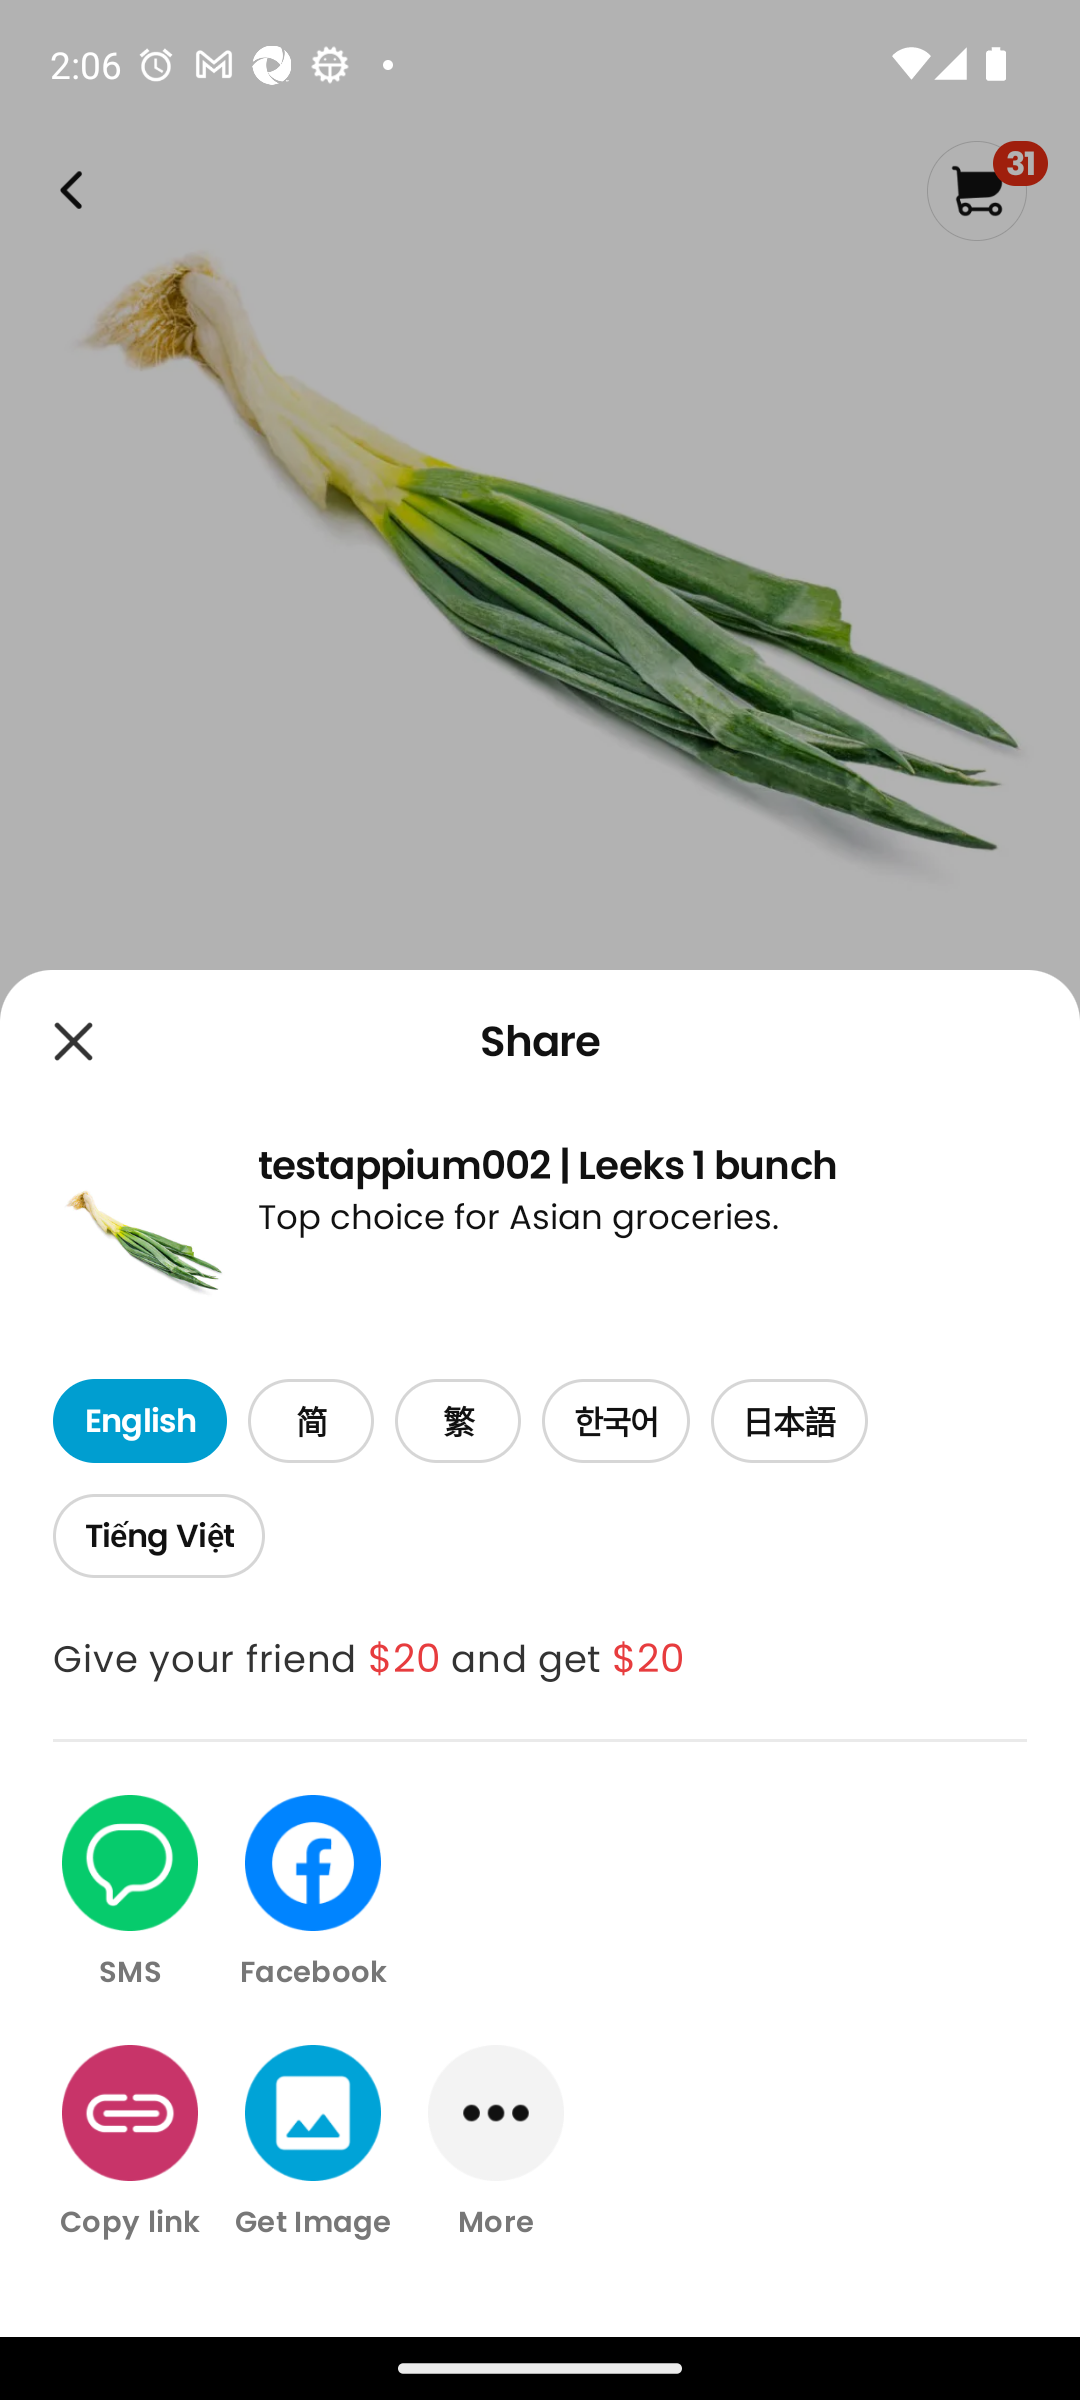 The image size is (1080, 2400). What do you see at coordinates (314, 1894) in the screenshot?
I see `Facebook` at bounding box center [314, 1894].